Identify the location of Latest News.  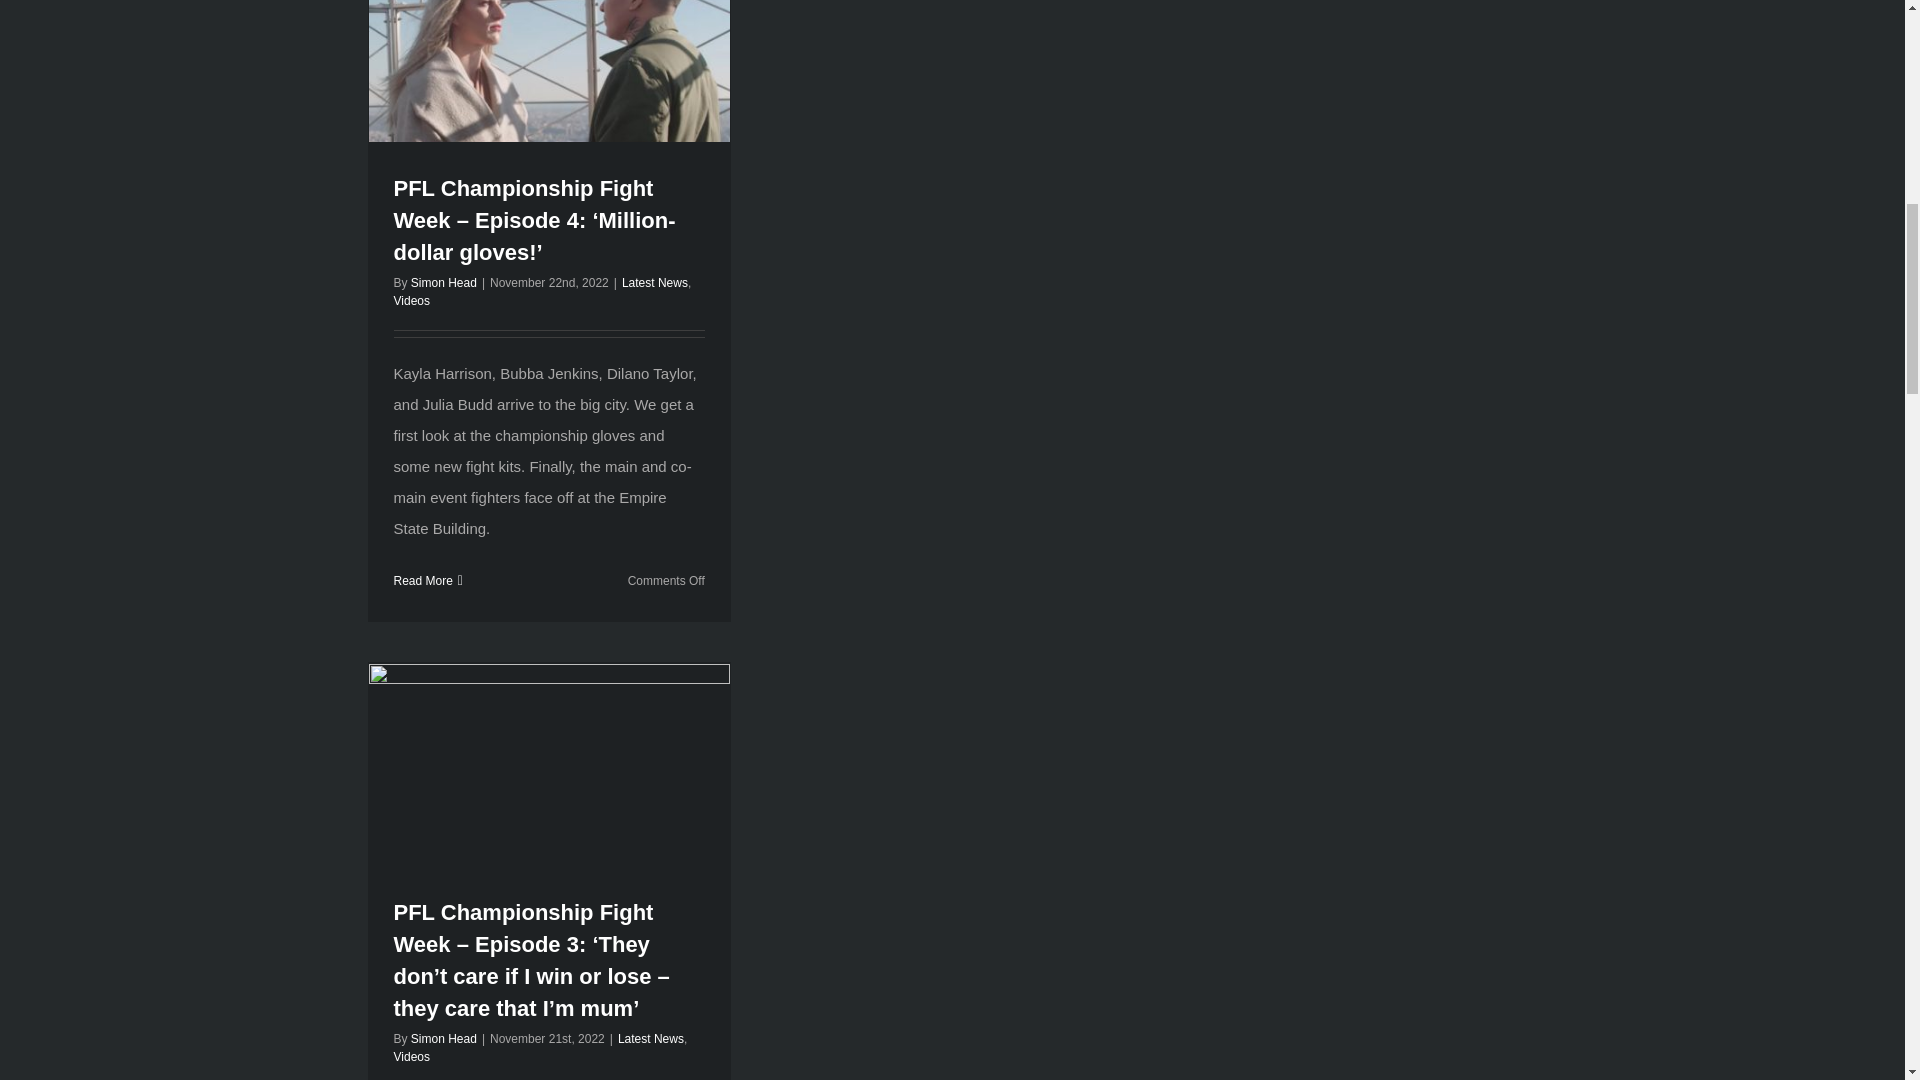
(654, 283).